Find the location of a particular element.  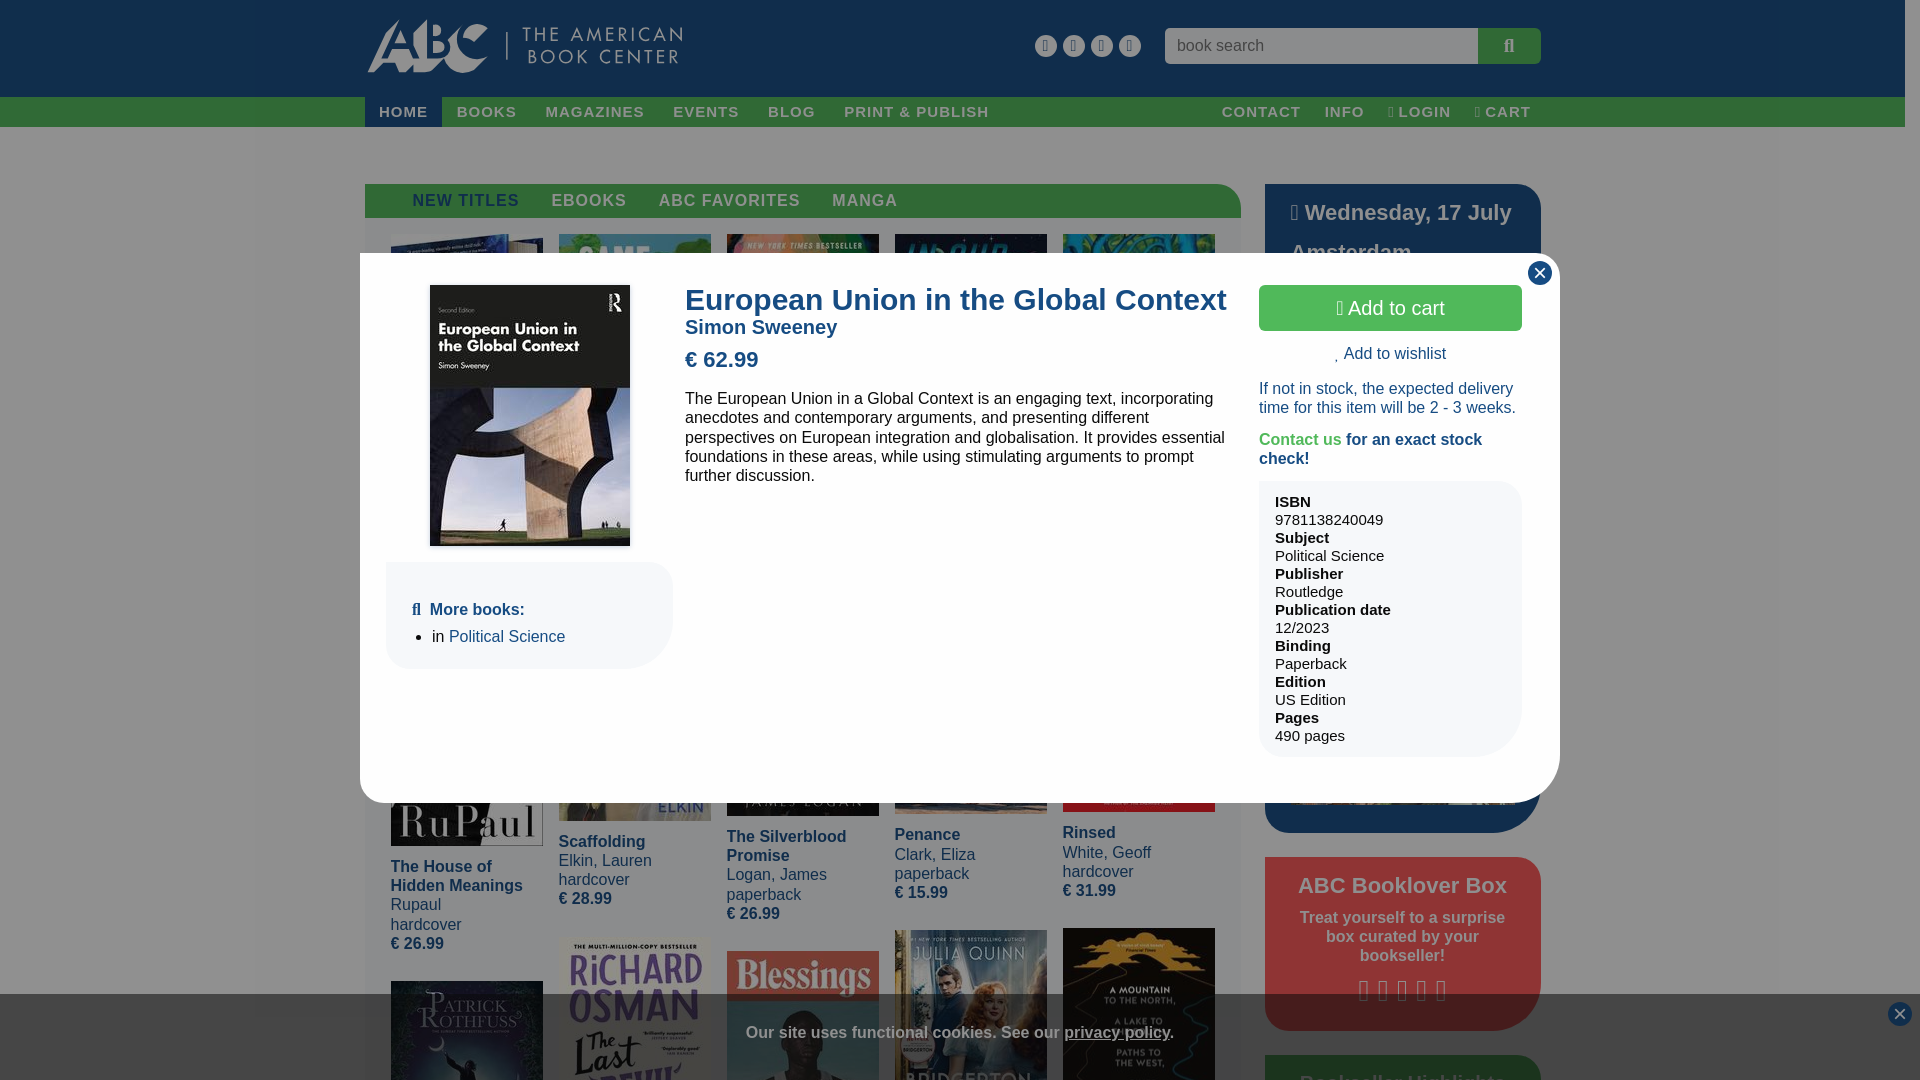

EVENTS is located at coordinates (706, 112).